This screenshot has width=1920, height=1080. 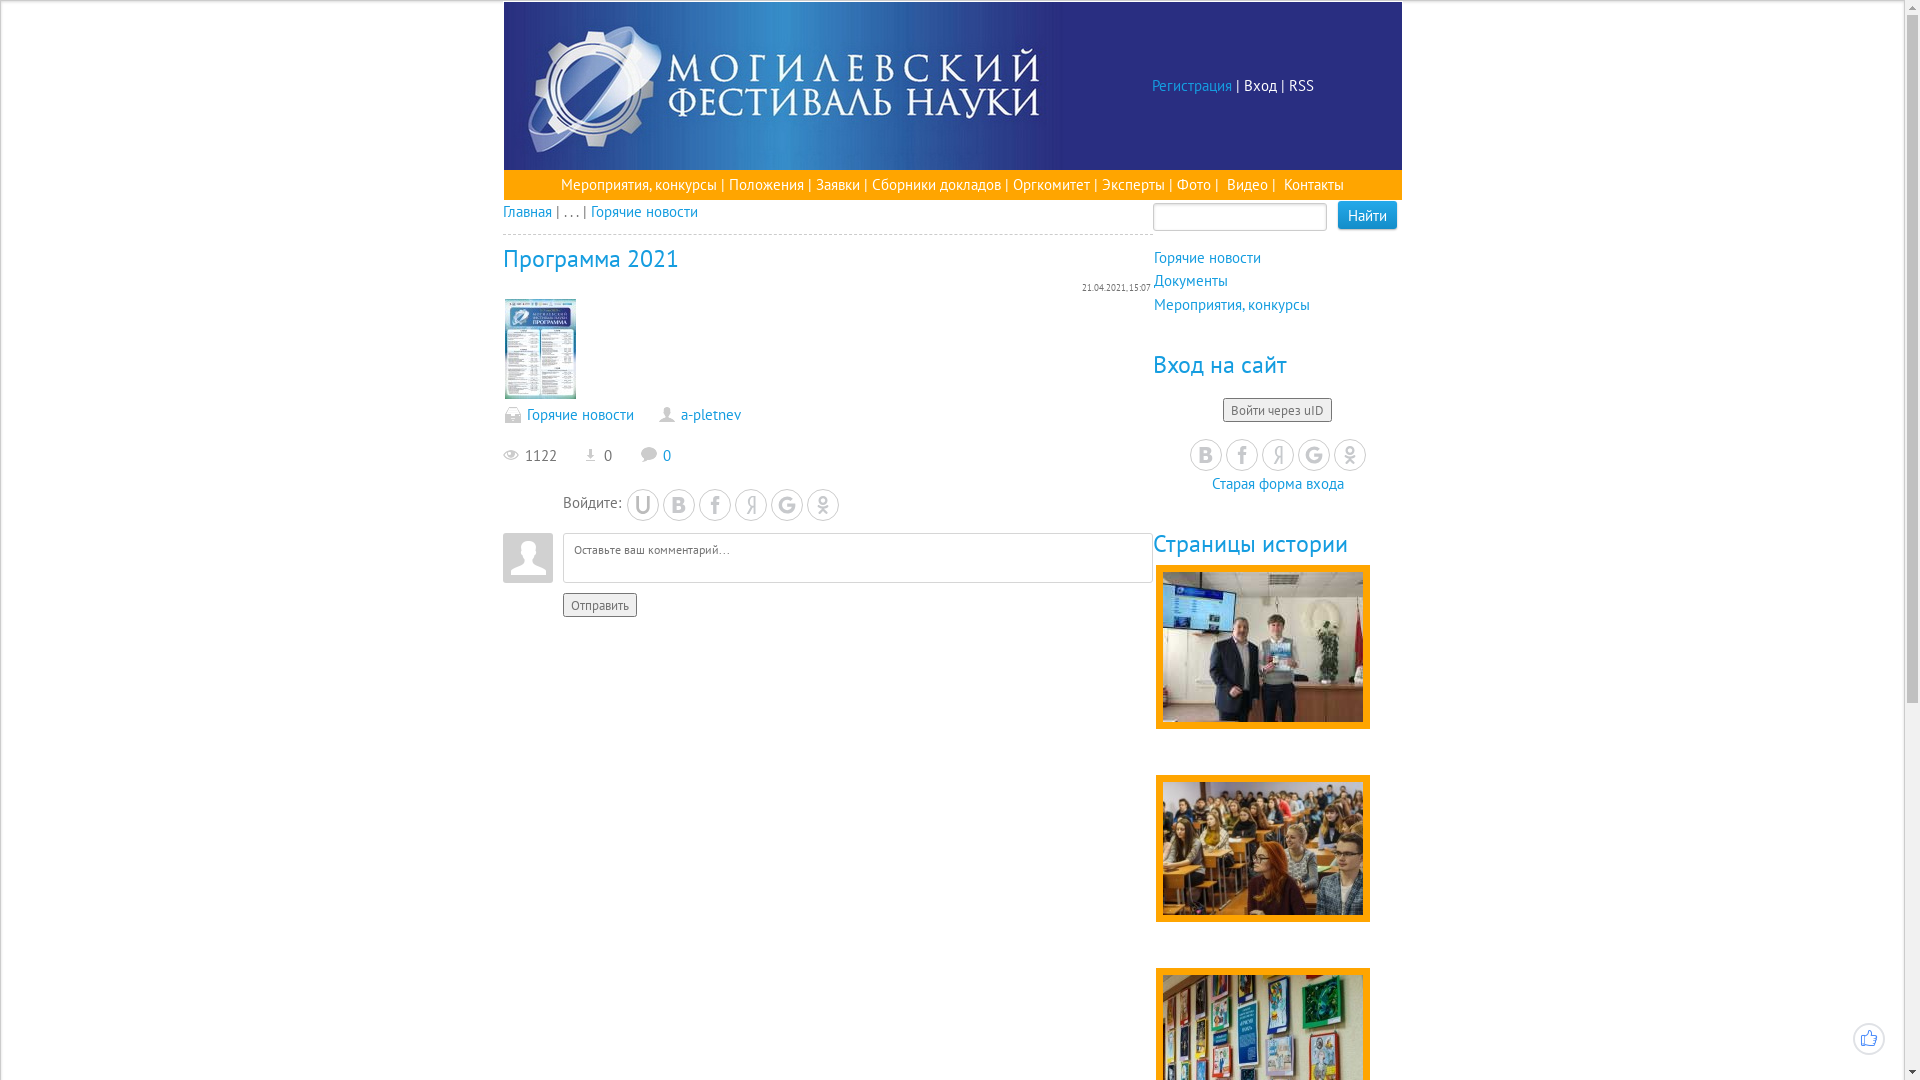 I want to click on a-pletnev, so click(x=710, y=414).